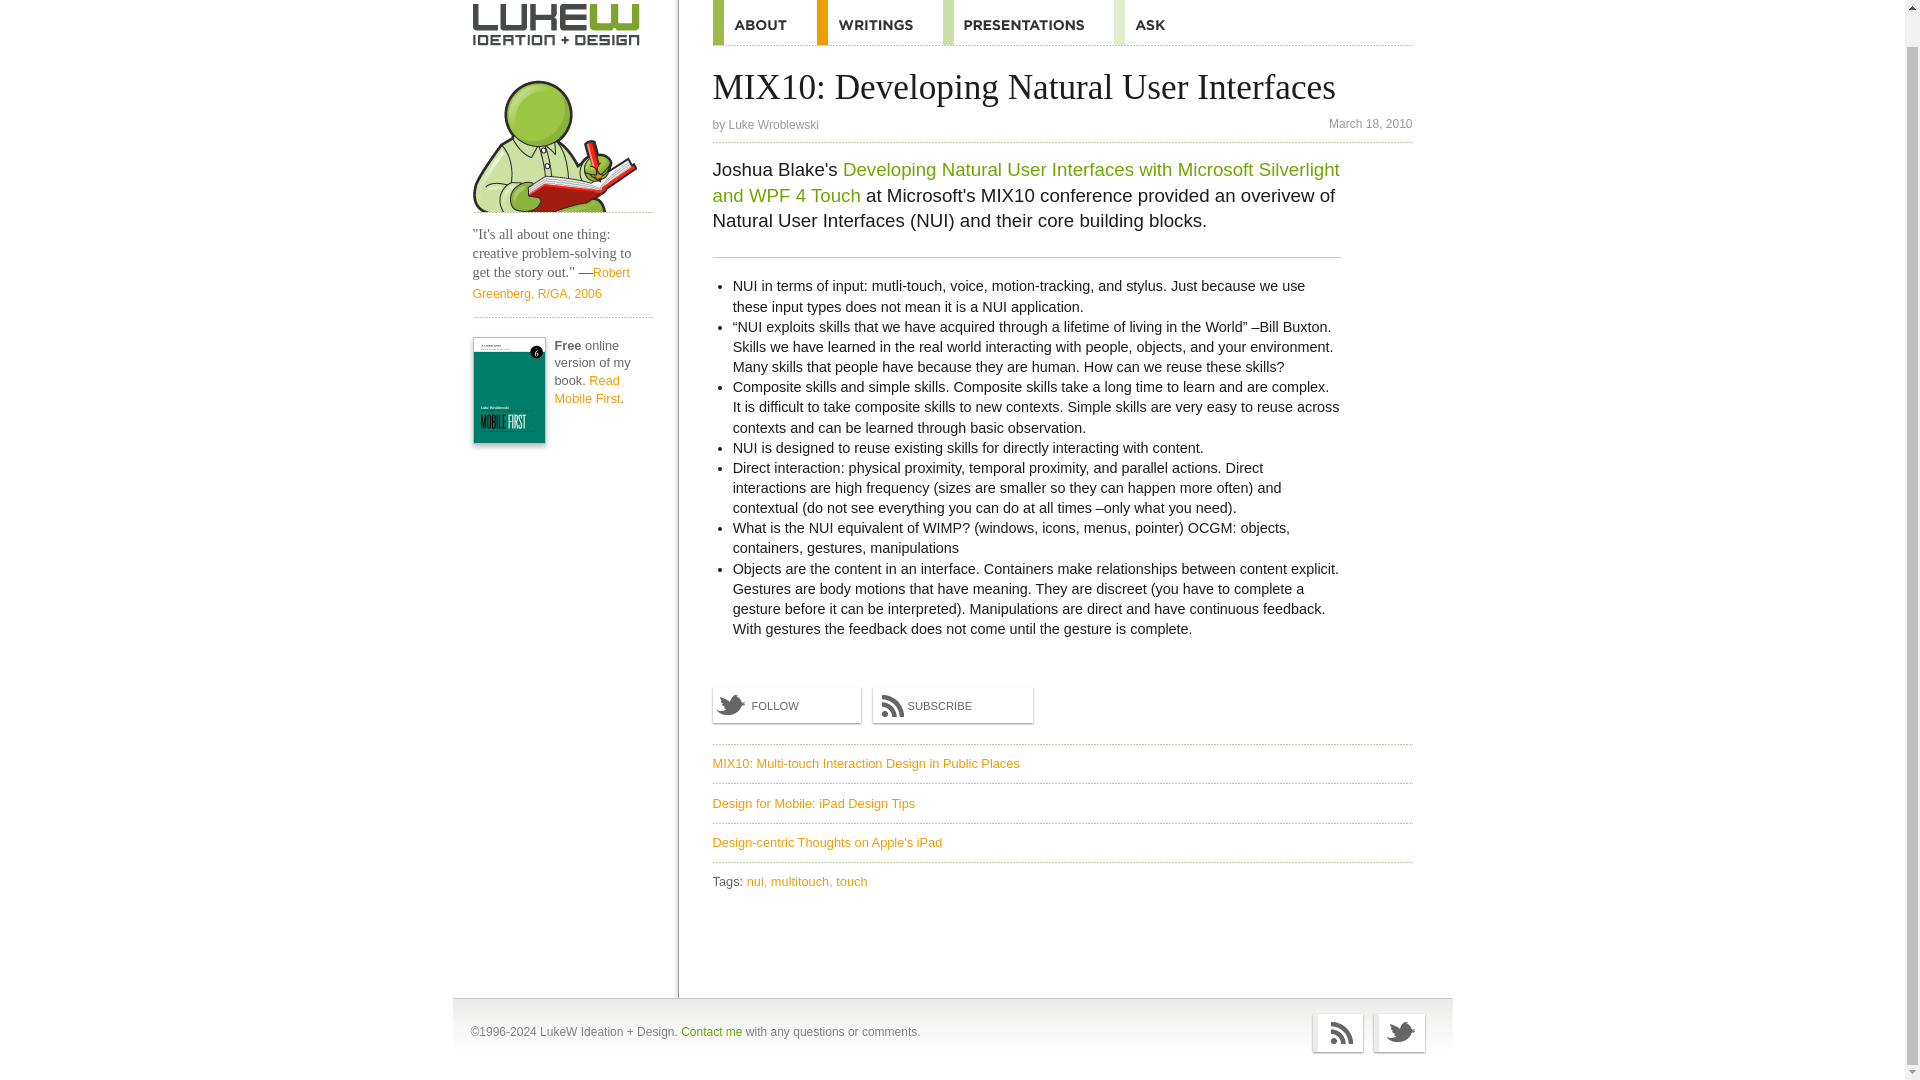  What do you see at coordinates (814, 803) in the screenshot?
I see `Design for Mobile: iPad Design Tips` at bounding box center [814, 803].